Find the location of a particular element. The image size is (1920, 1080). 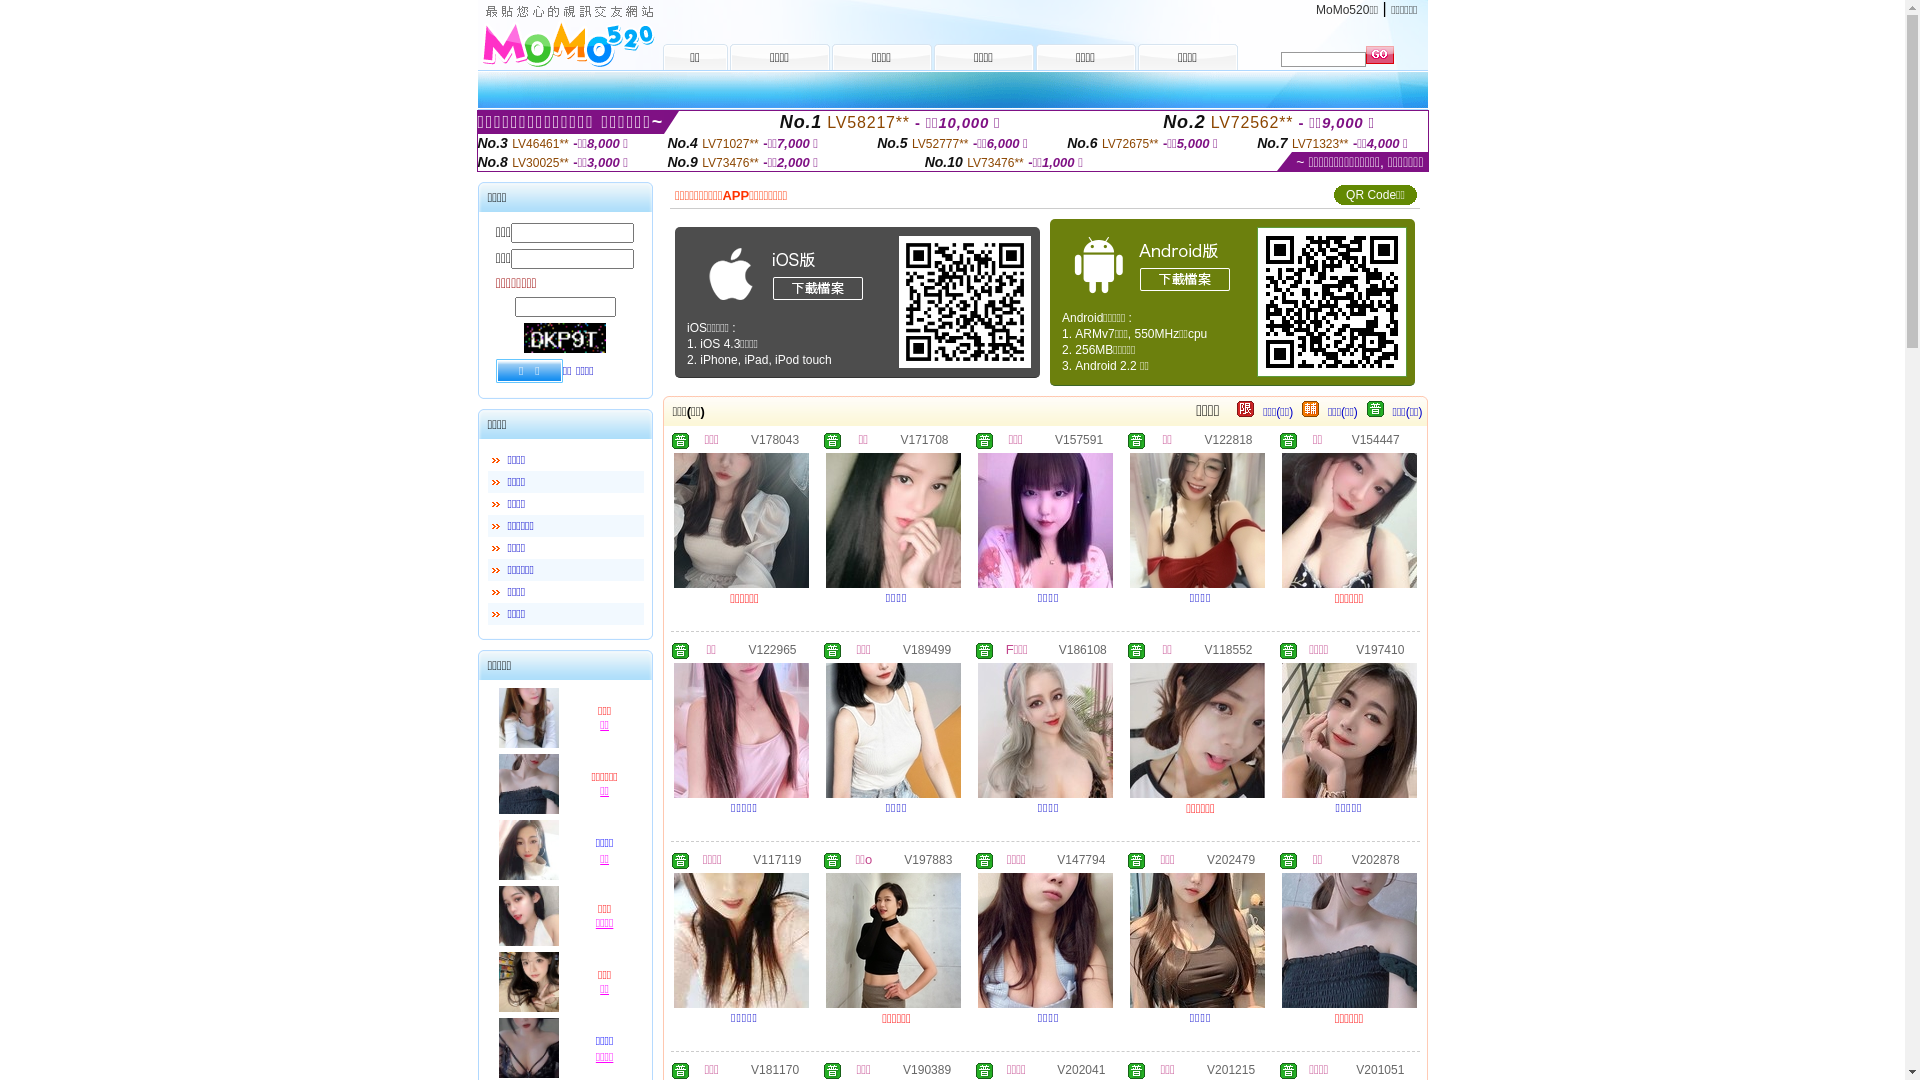

V197883 is located at coordinates (928, 859).